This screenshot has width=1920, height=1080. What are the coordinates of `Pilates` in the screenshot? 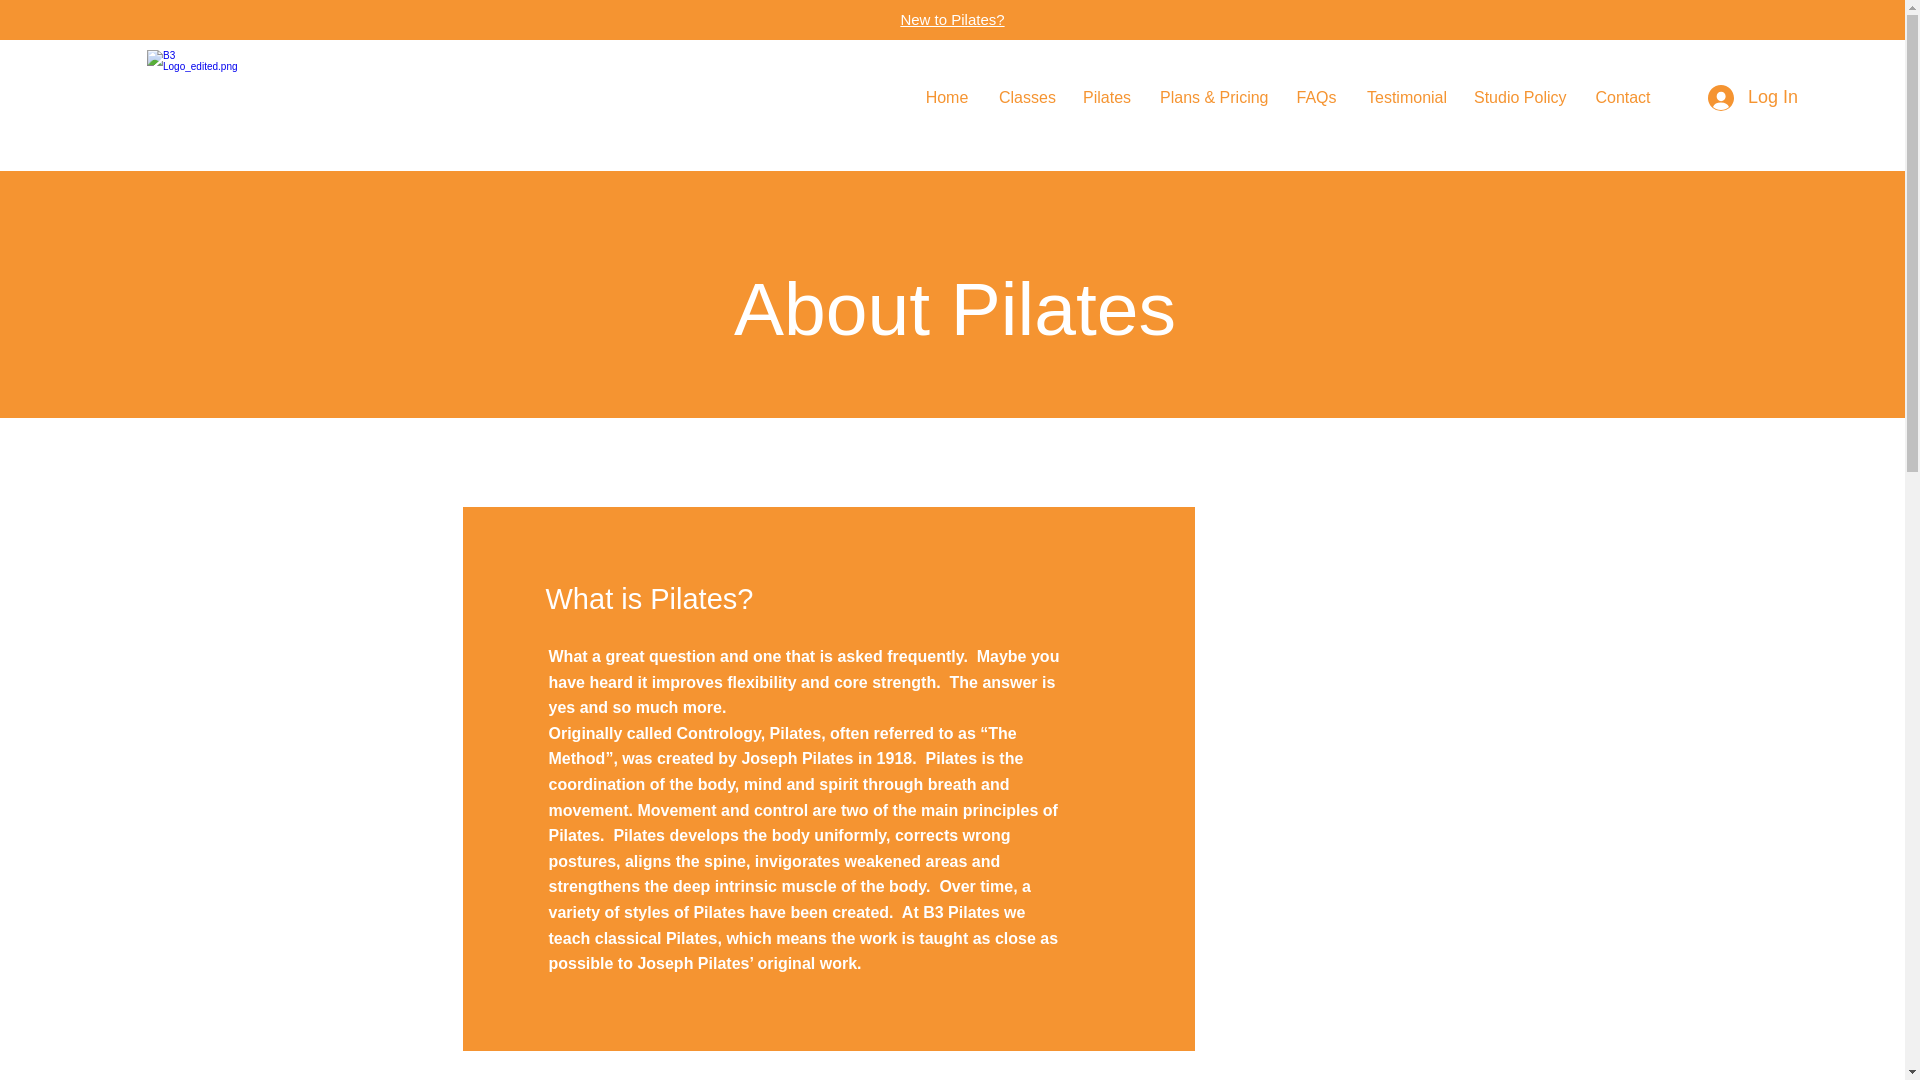 It's located at (1106, 98).